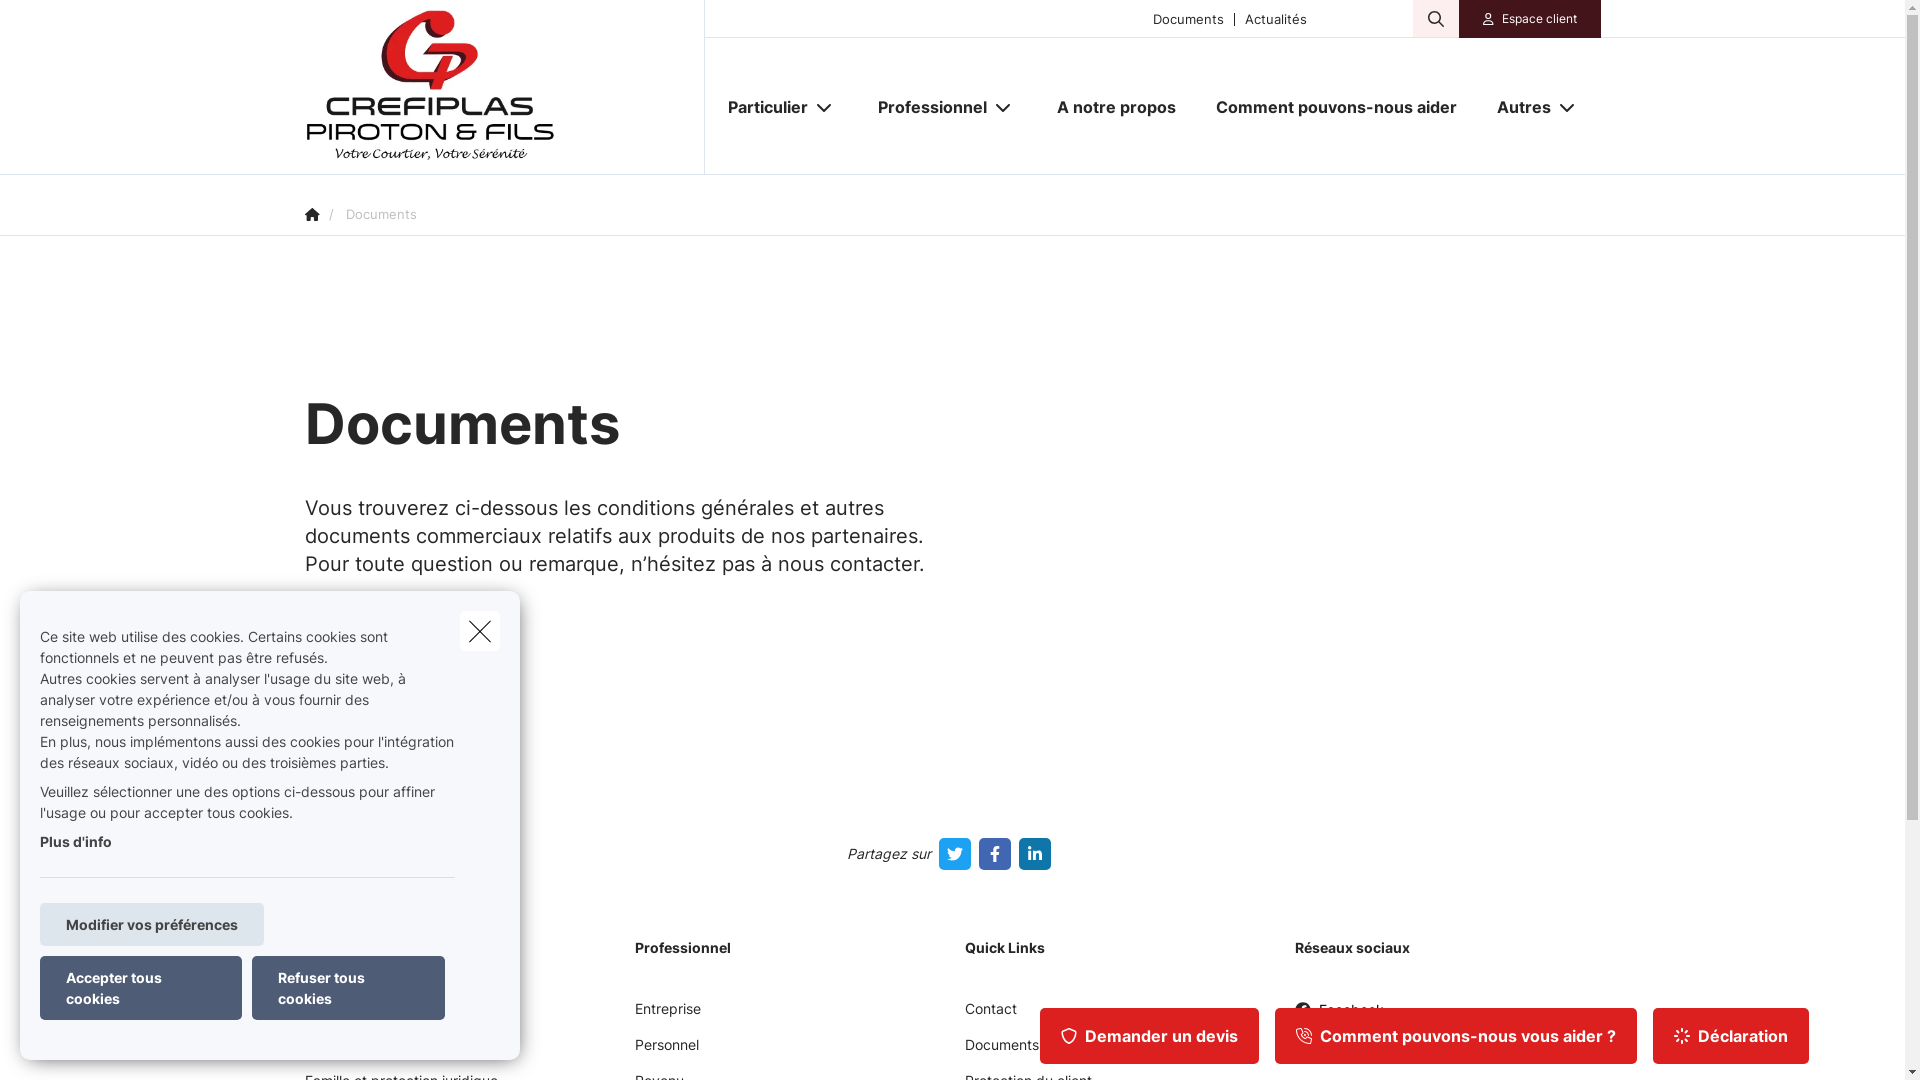 Image resolution: width=1920 pixels, height=1080 pixels. What do you see at coordinates (666, 1052) in the screenshot?
I see `Personnel` at bounding box center [666, 1052].